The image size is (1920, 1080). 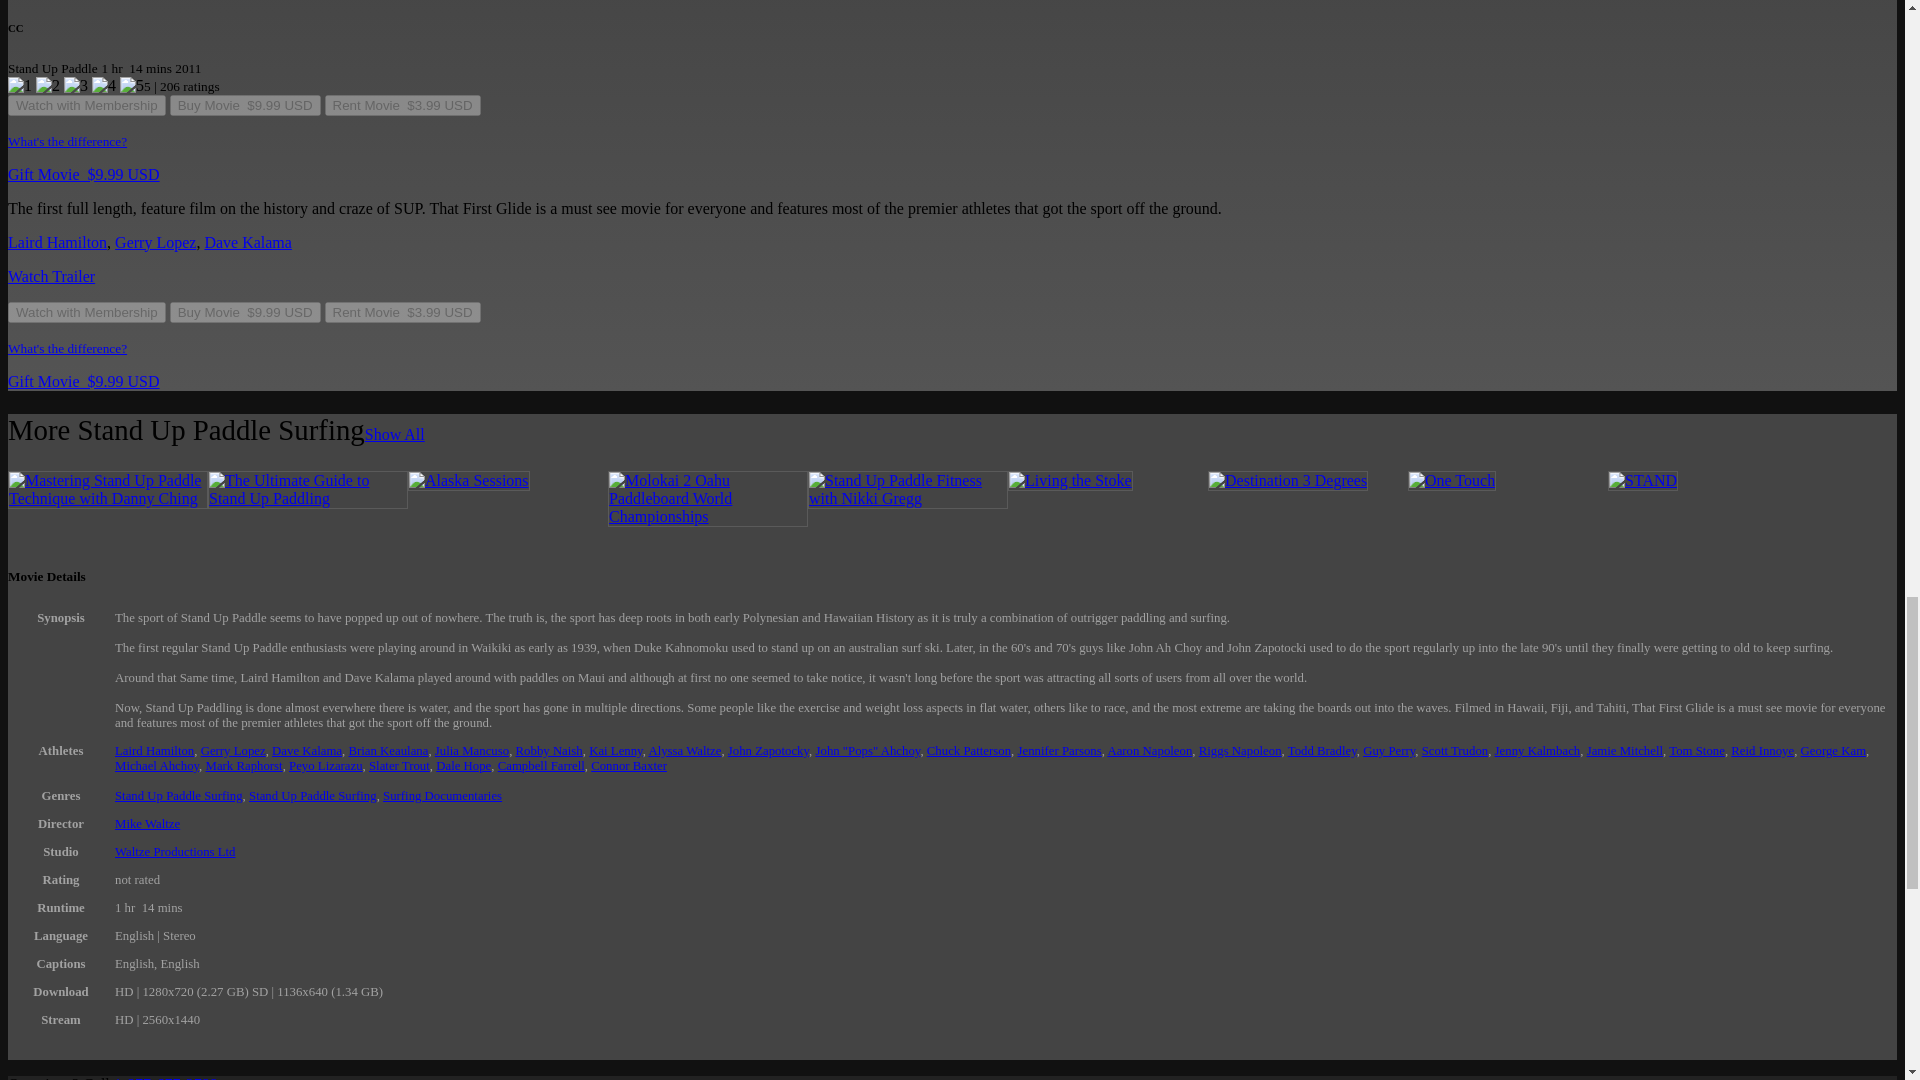 What do you see at coordinates (1070, 480) in the screenshot?
I see `Living the Stoke` at bounding box center [1070, 480].